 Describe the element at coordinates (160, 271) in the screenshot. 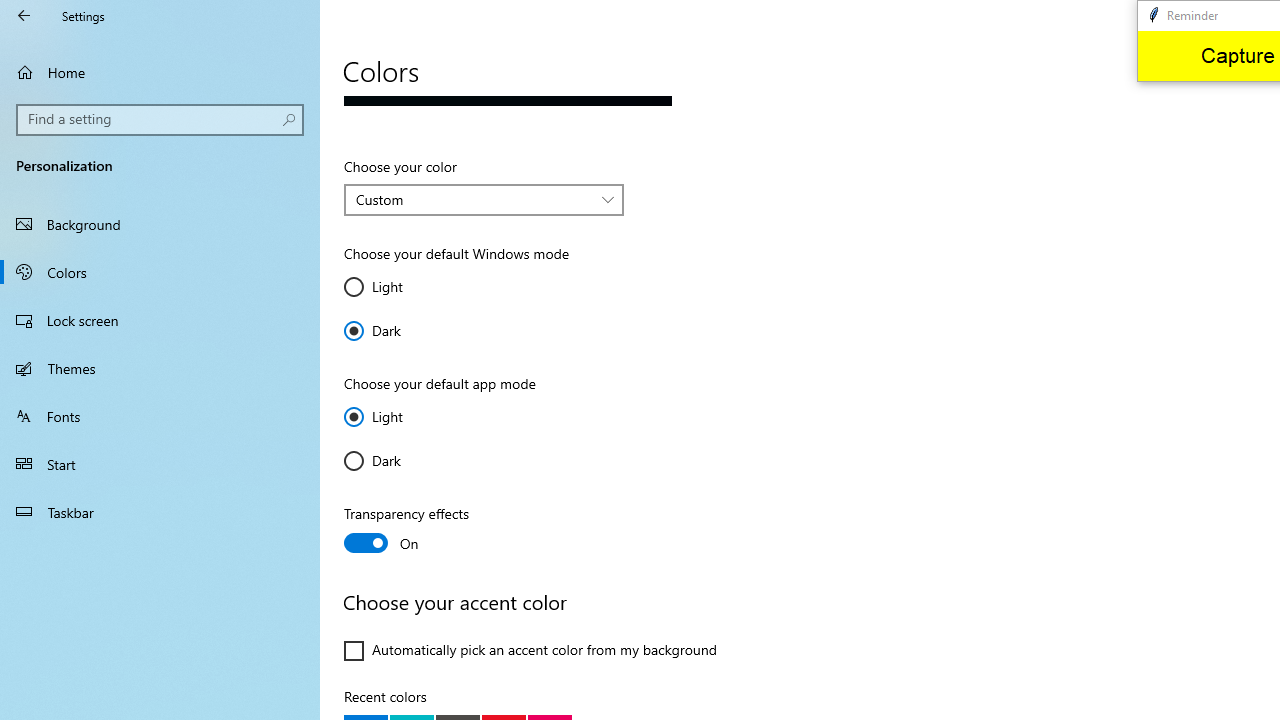

I see `Colors` at that location.